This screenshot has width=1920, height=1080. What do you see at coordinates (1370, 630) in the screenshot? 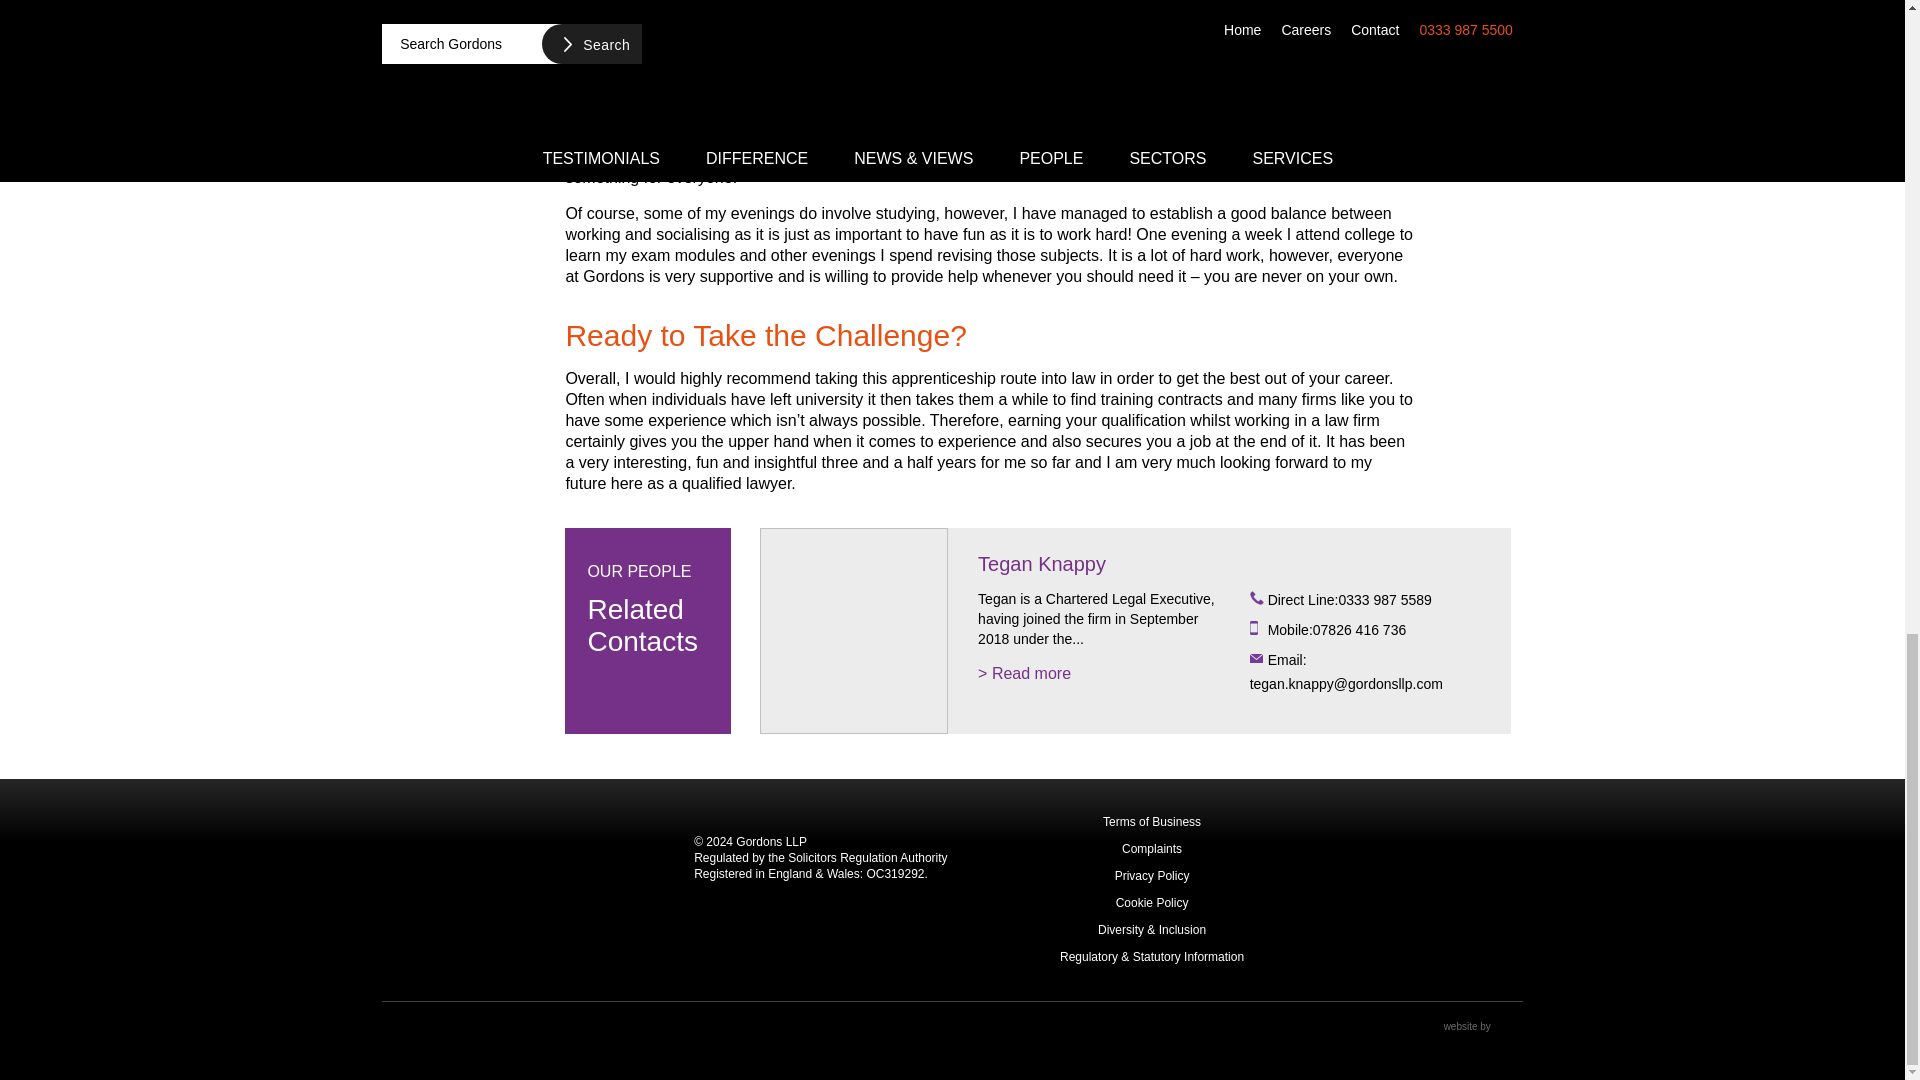
I see `Call 07826 416 736` at bounding box center [1370, 630].